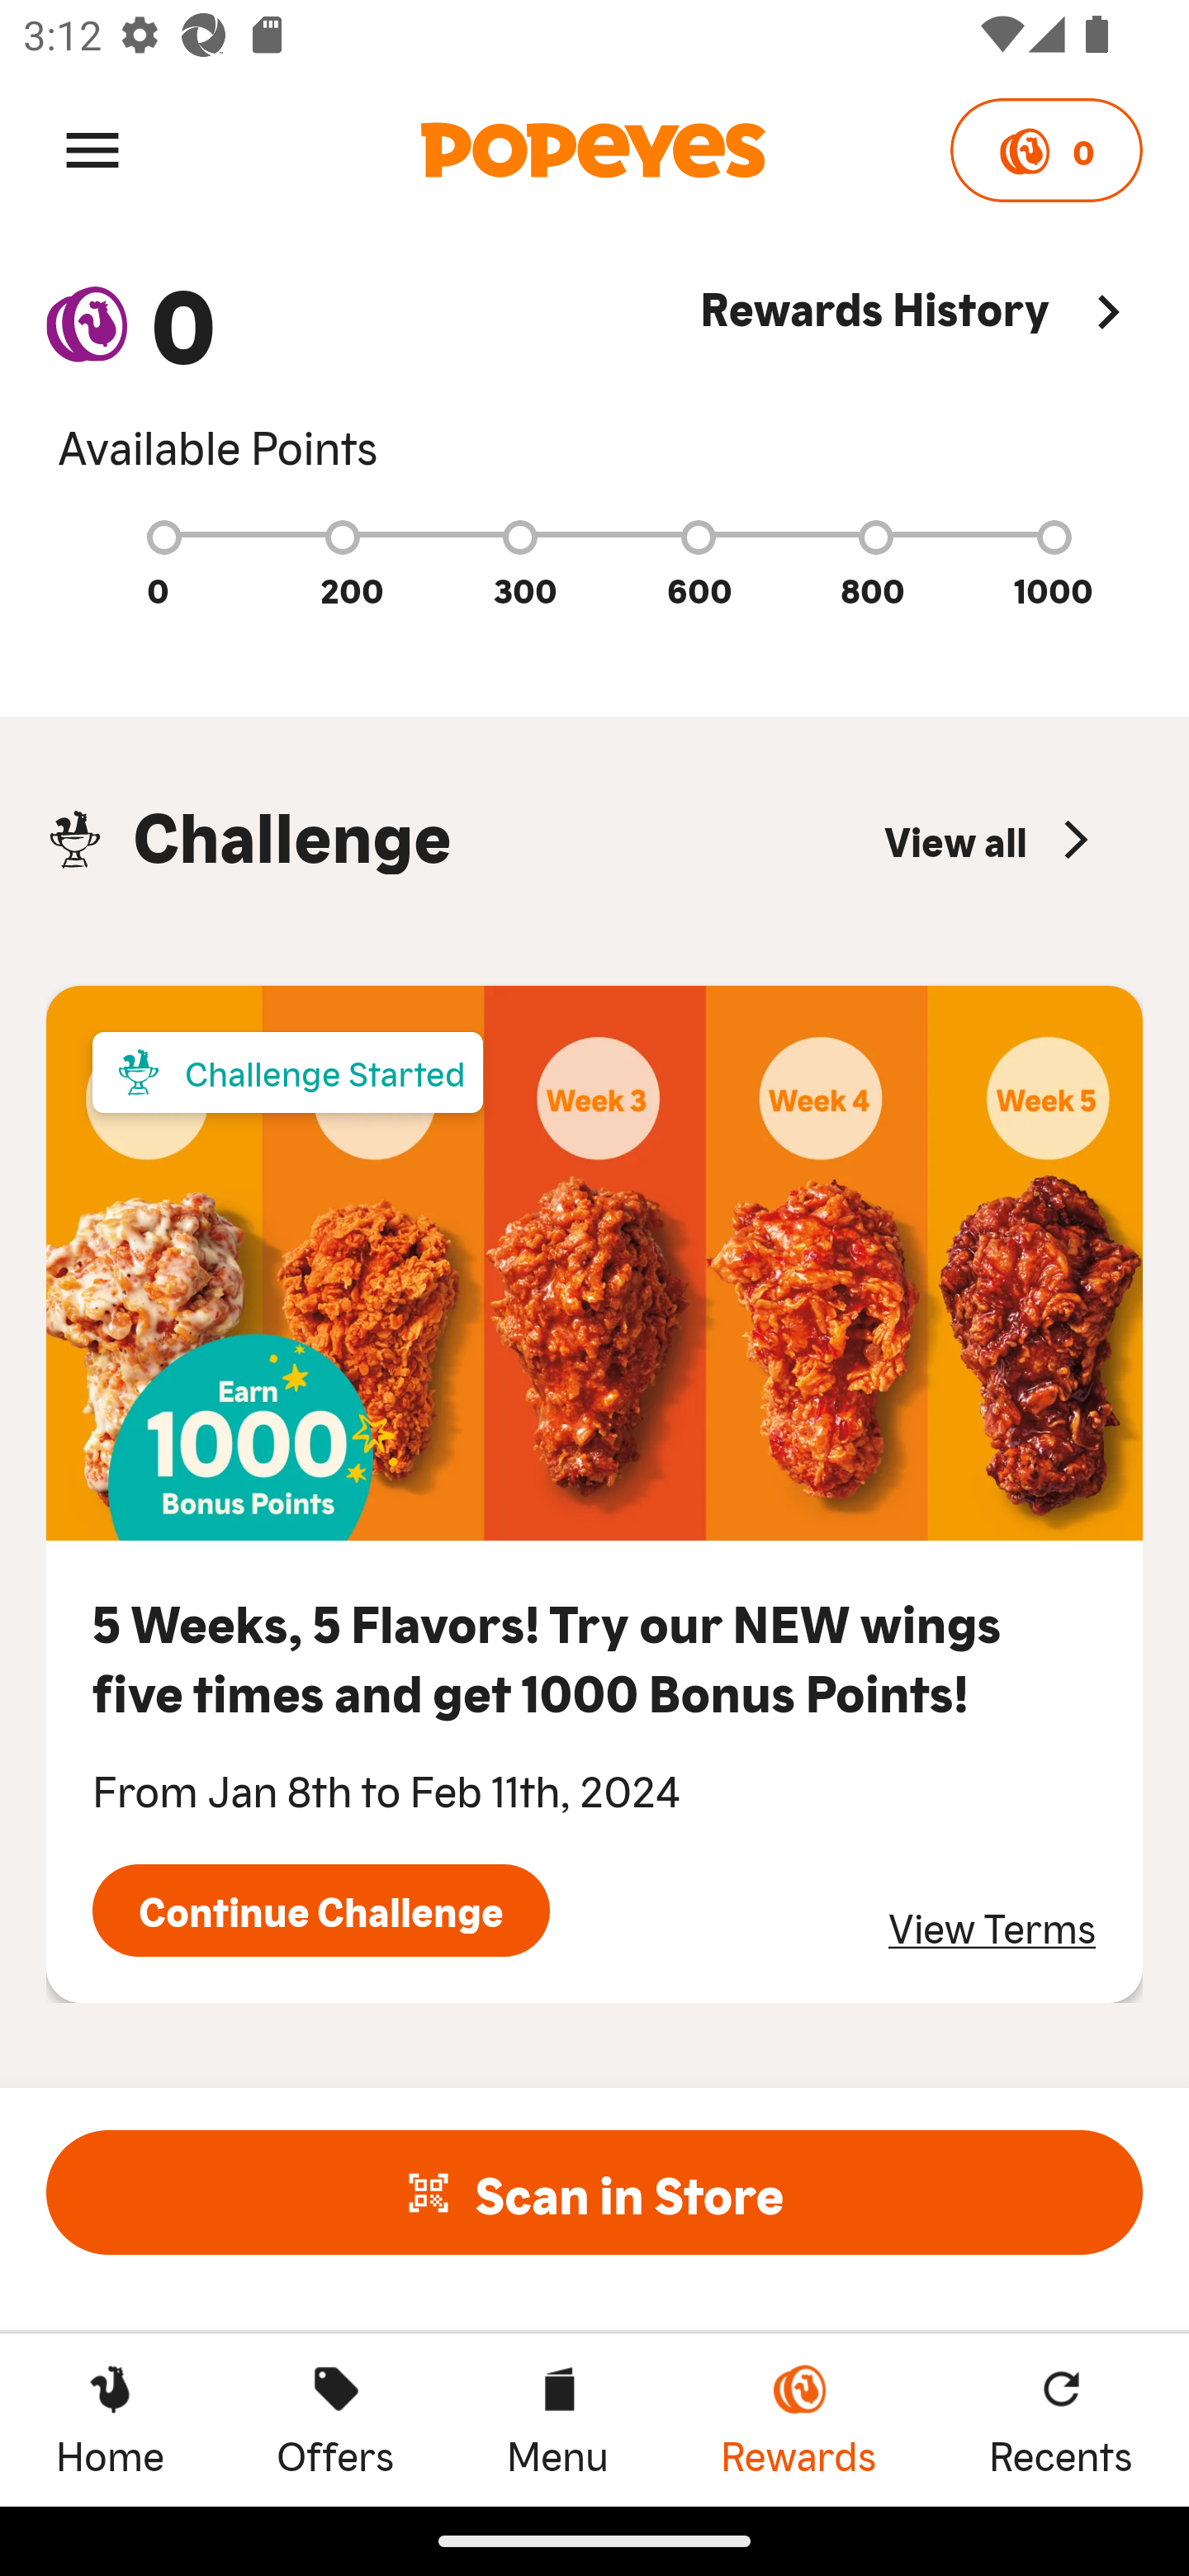  I want to click on Scan in Store  Scan in Store, so click(594, 2192).